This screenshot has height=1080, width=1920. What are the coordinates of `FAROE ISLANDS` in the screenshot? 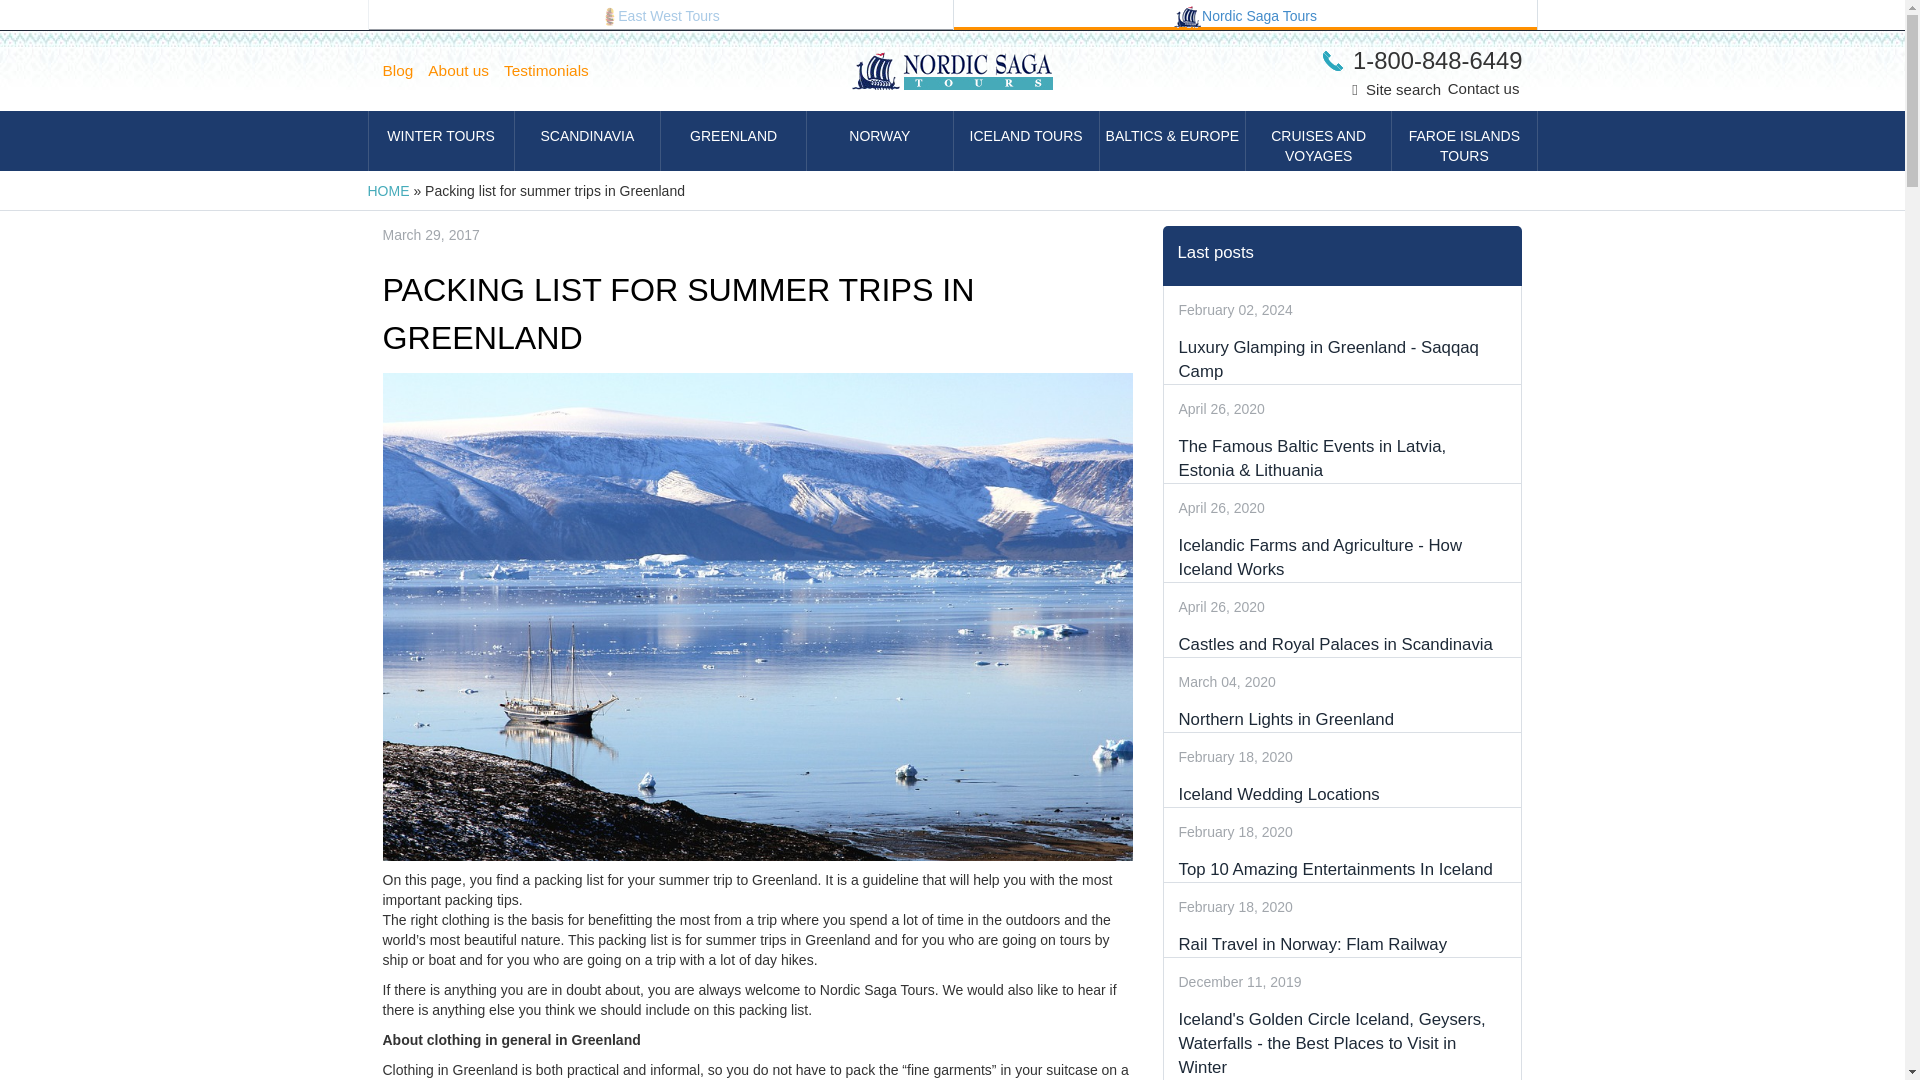 It's located at (1464, 140).